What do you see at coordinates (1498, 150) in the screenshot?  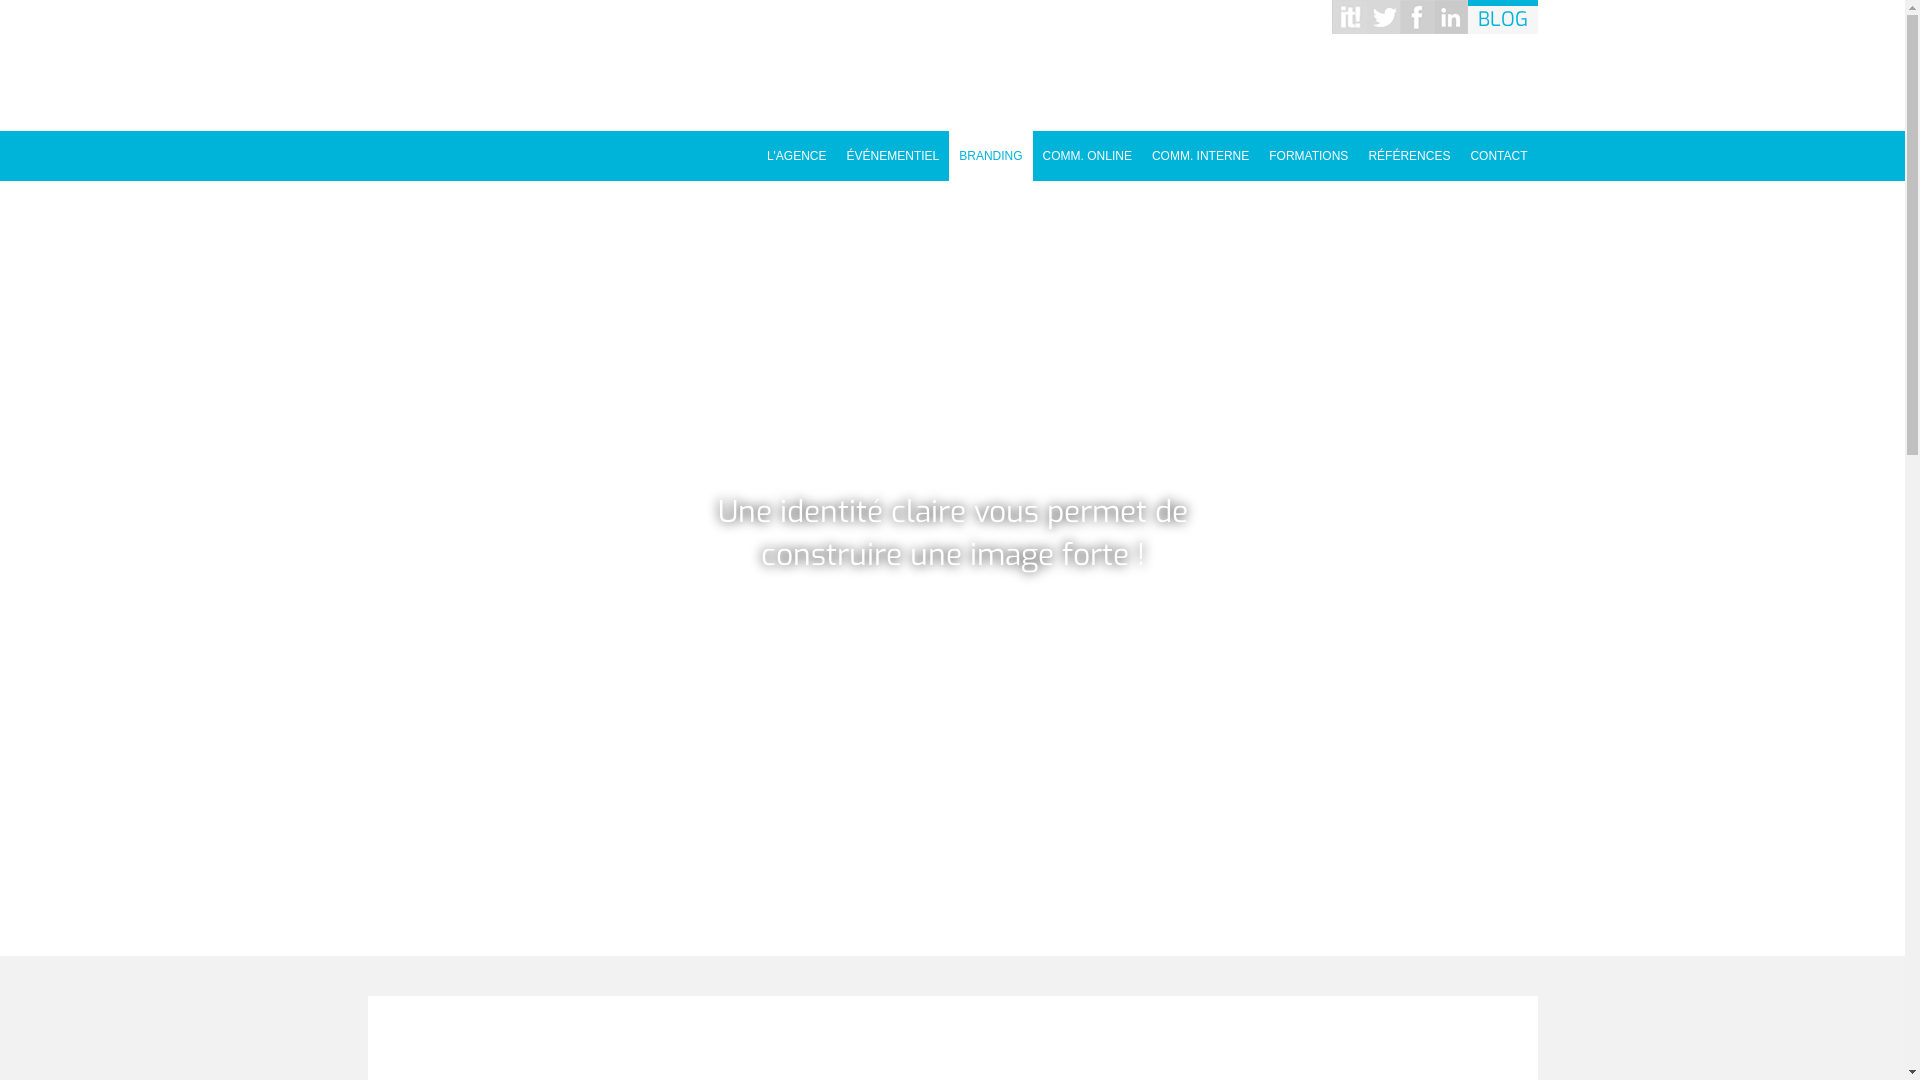 I see `CONTACT` at bounding box center [1498, 150].